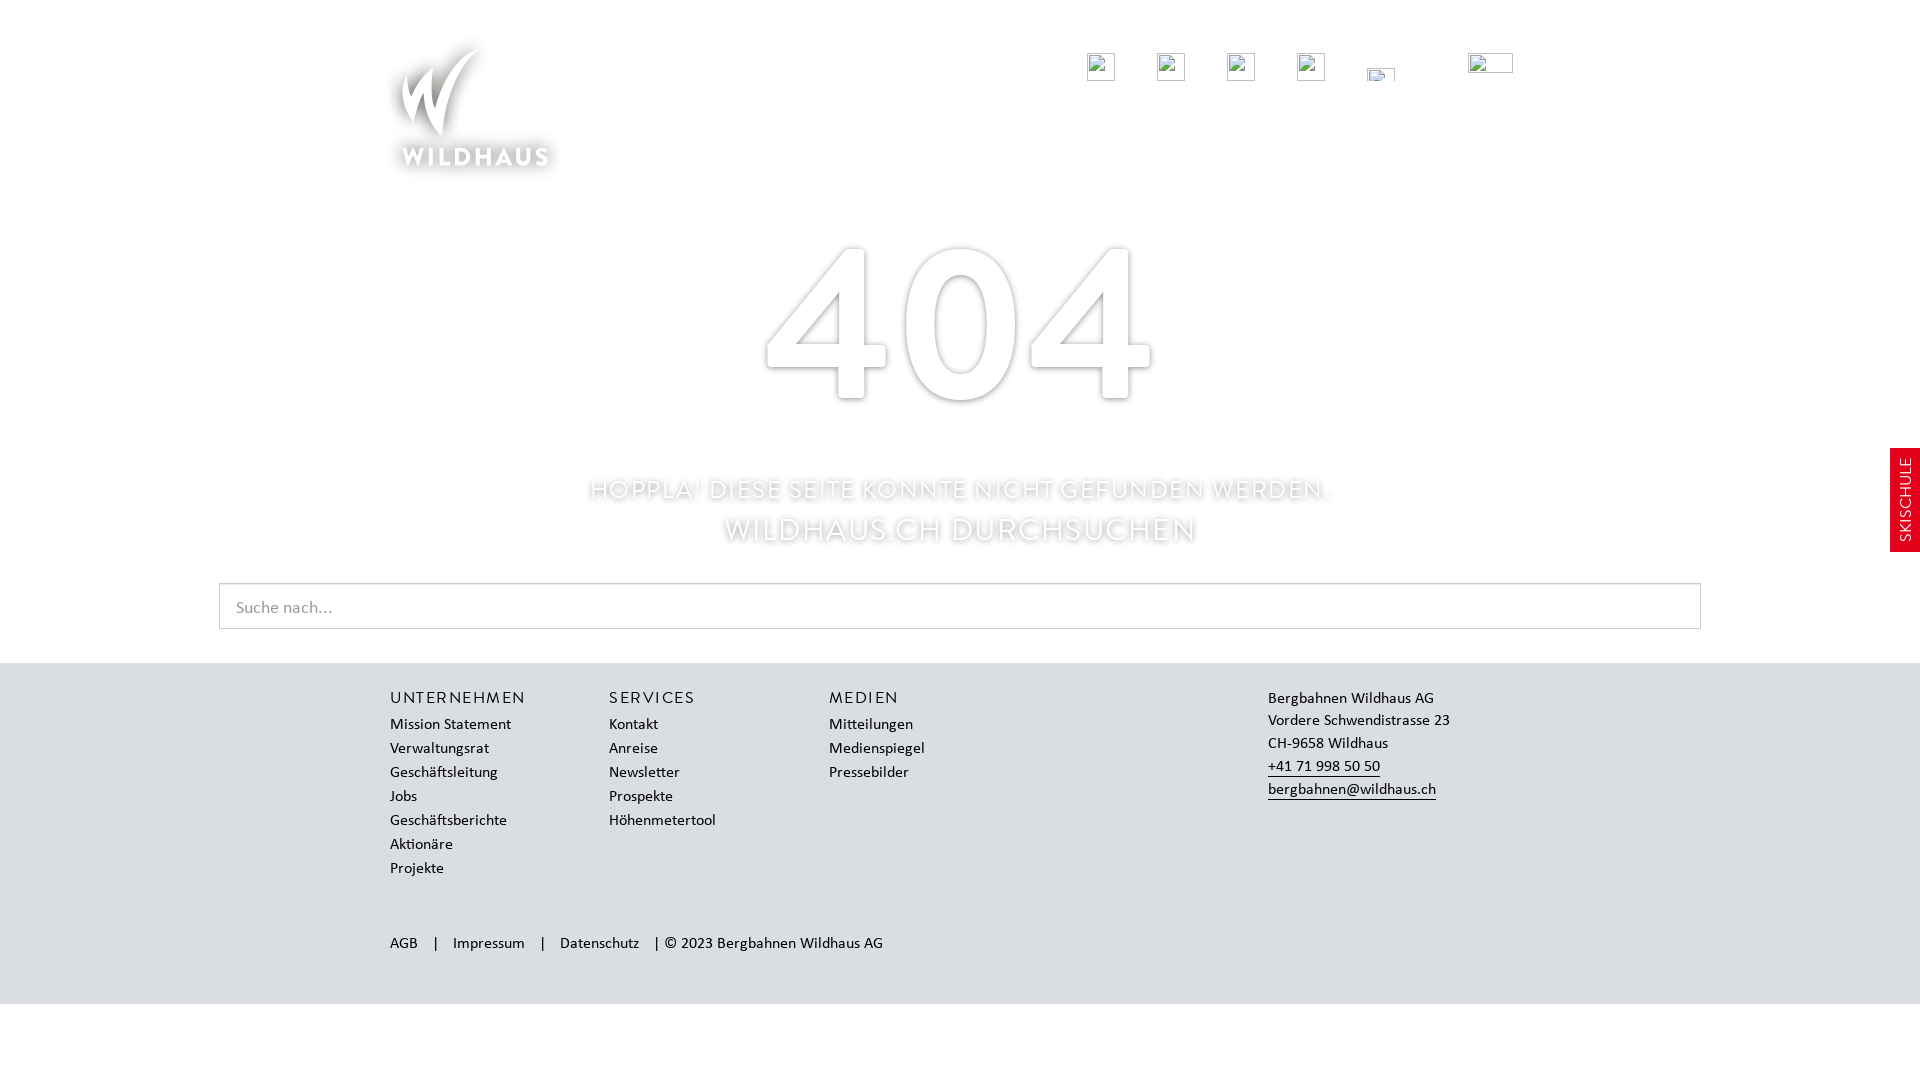 This screenshot has width=1920, height=1080. I want to click on Zimmer Buchen, so click(1310, 70).